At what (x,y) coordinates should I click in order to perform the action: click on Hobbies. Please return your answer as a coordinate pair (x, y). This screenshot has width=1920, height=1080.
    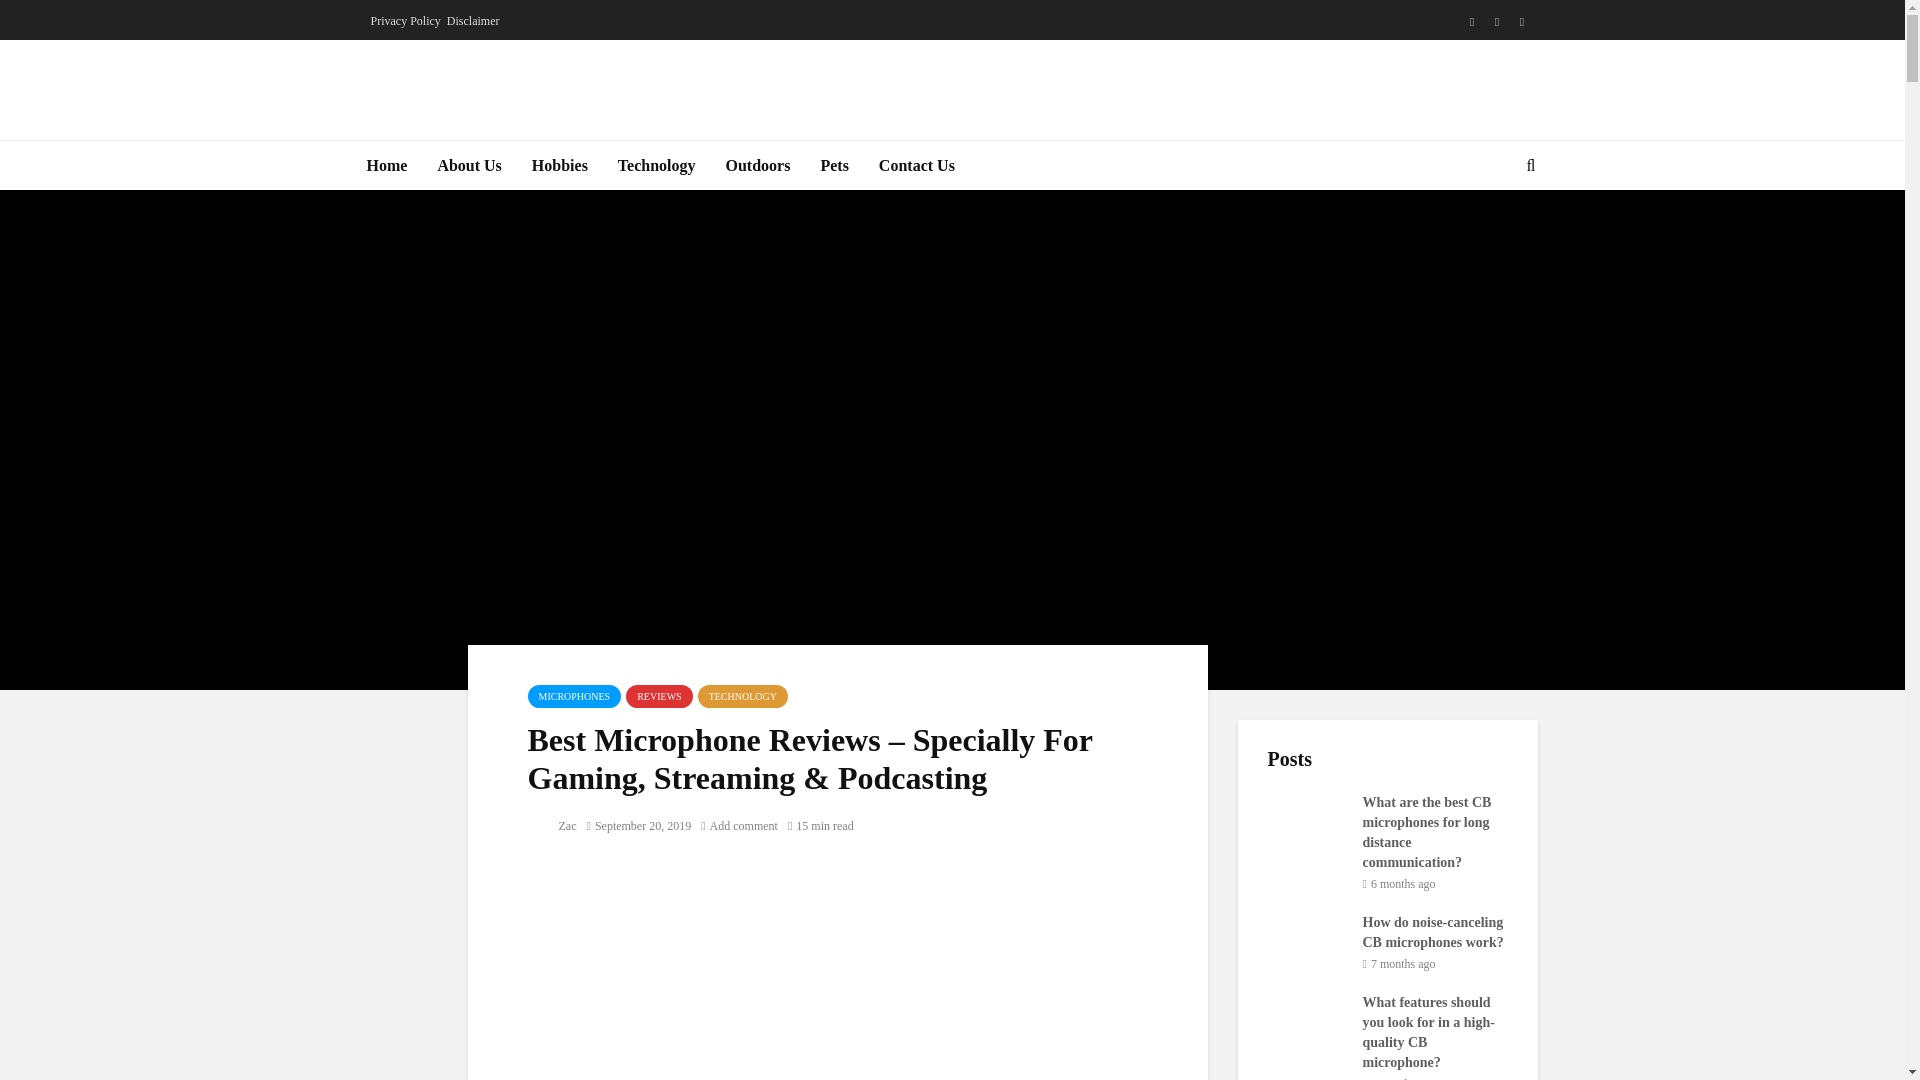
    Looking at the image, I should click on (559, 166).